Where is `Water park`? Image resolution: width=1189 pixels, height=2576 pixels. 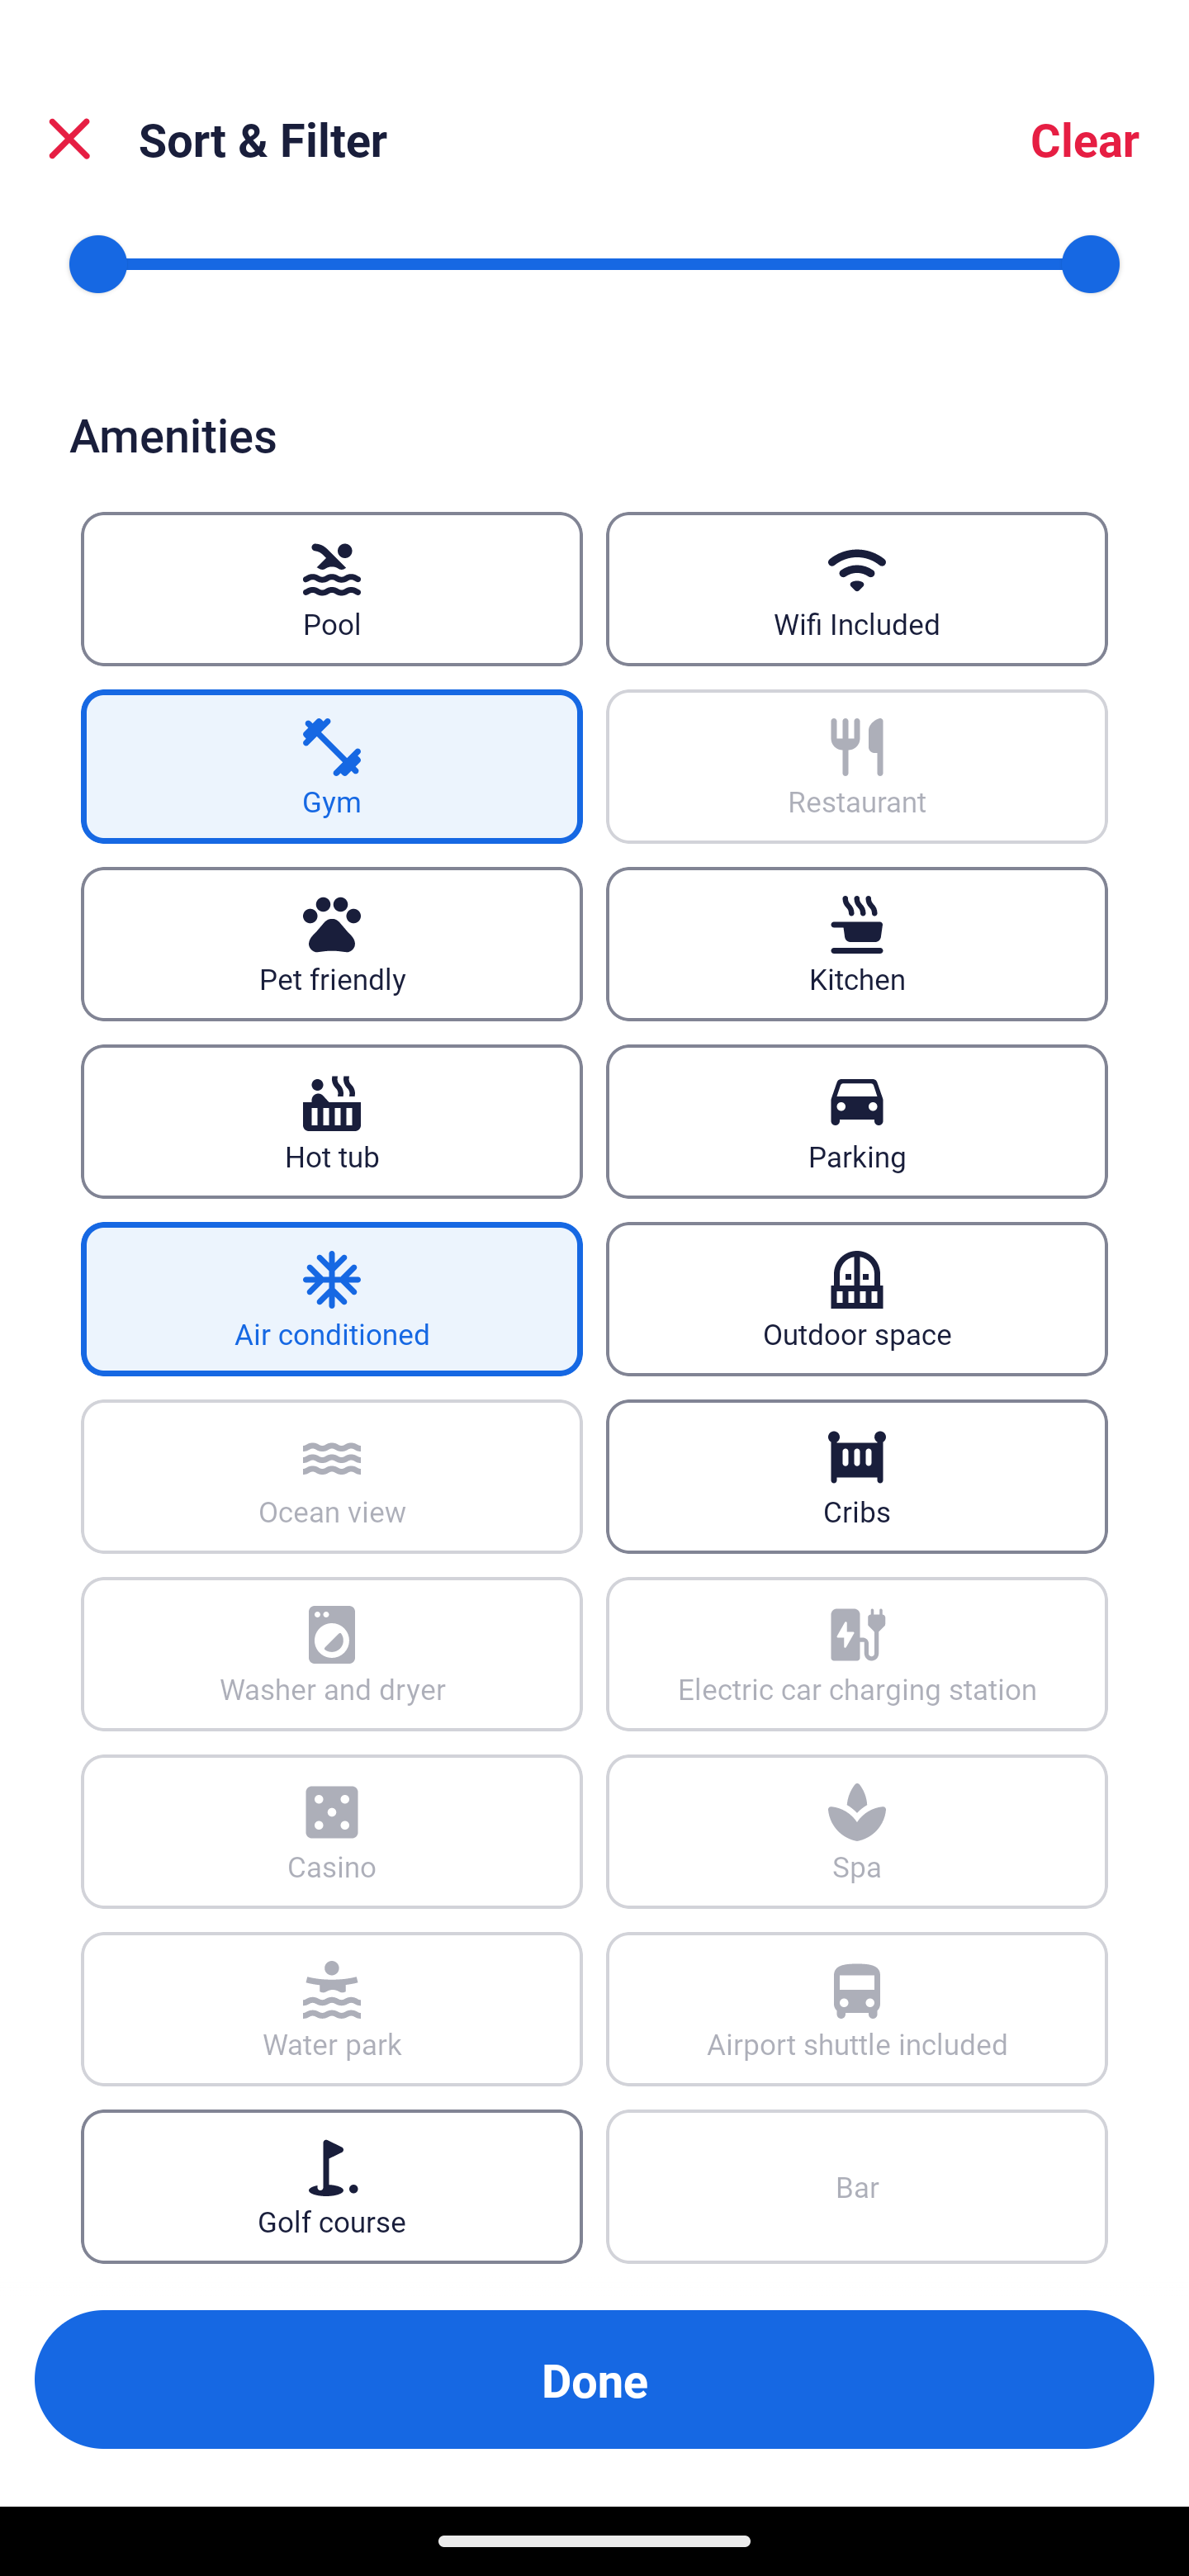 Water park is located at coordinates (331, 2010).